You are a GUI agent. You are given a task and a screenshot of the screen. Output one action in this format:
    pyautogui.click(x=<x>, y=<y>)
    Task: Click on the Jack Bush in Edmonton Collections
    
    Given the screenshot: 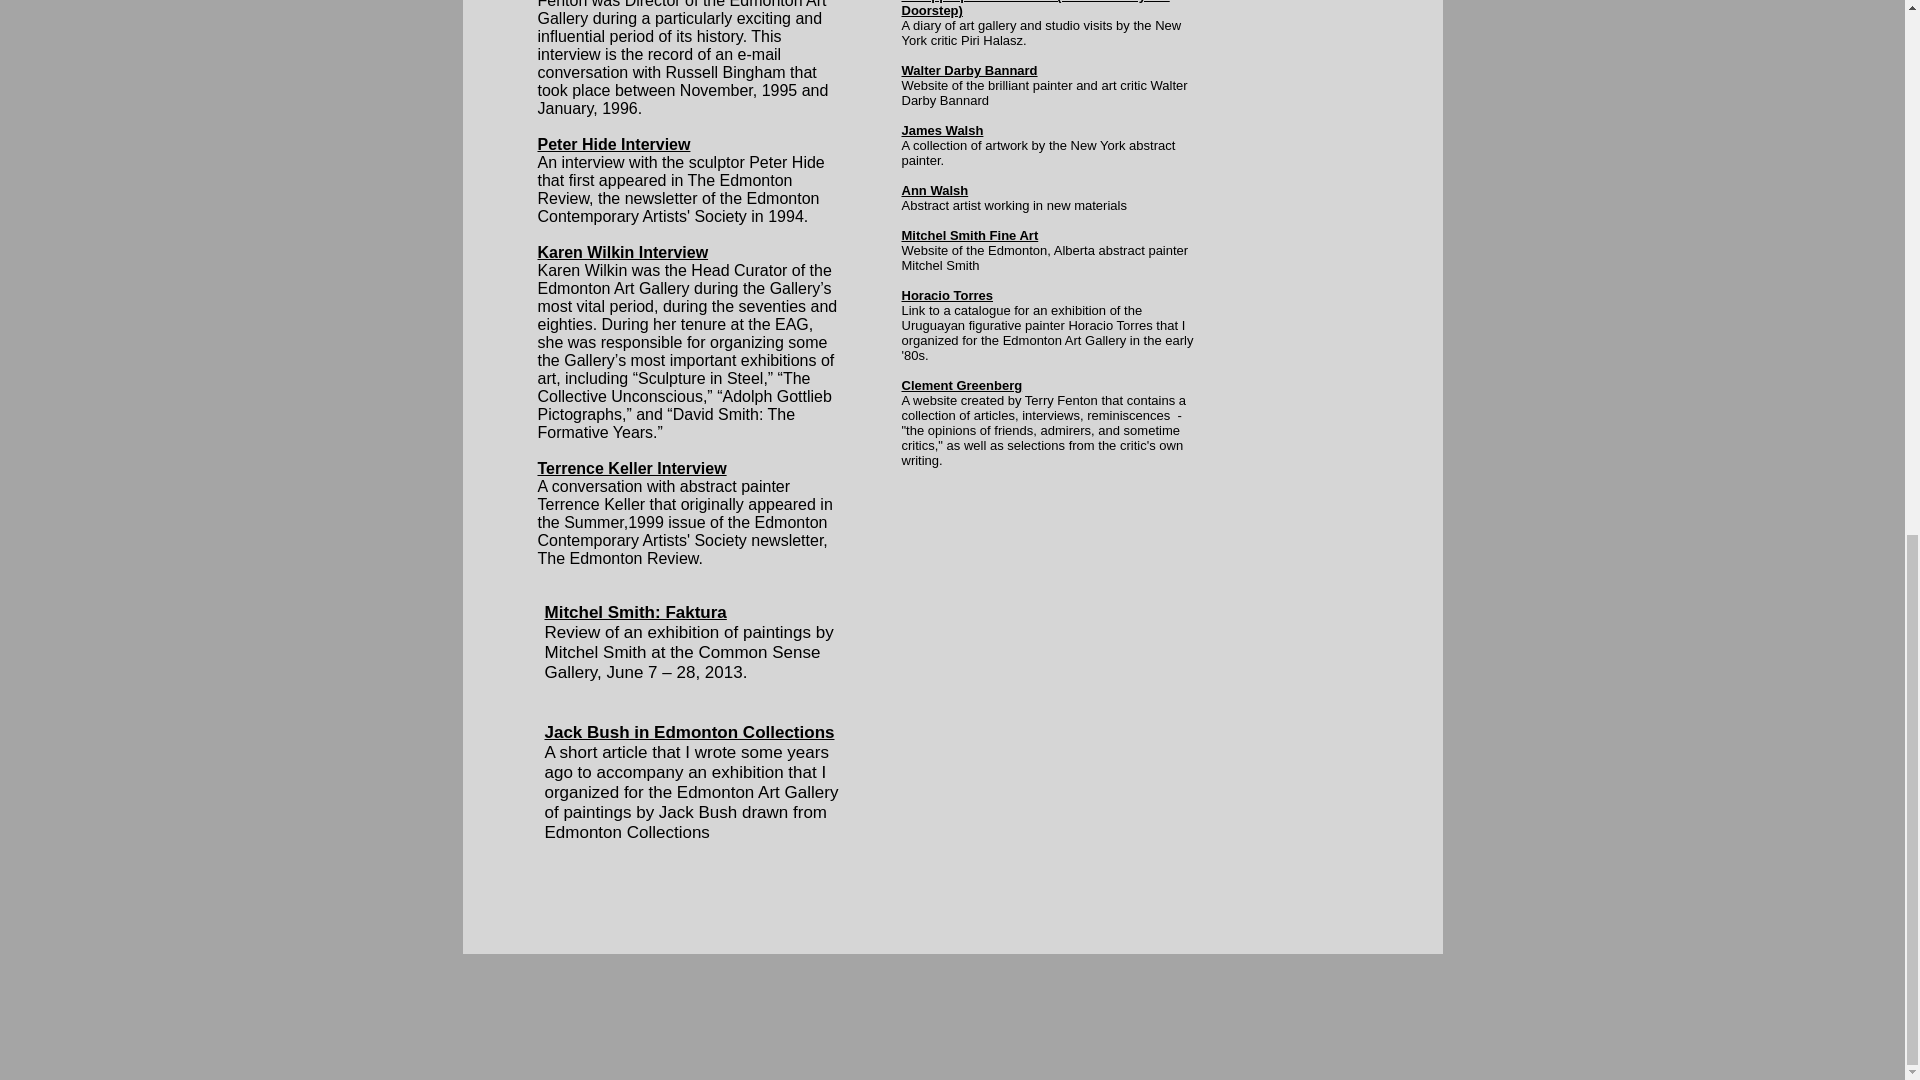 What is the action you would take?
    pyautogui.click(x=688, y=732)
    